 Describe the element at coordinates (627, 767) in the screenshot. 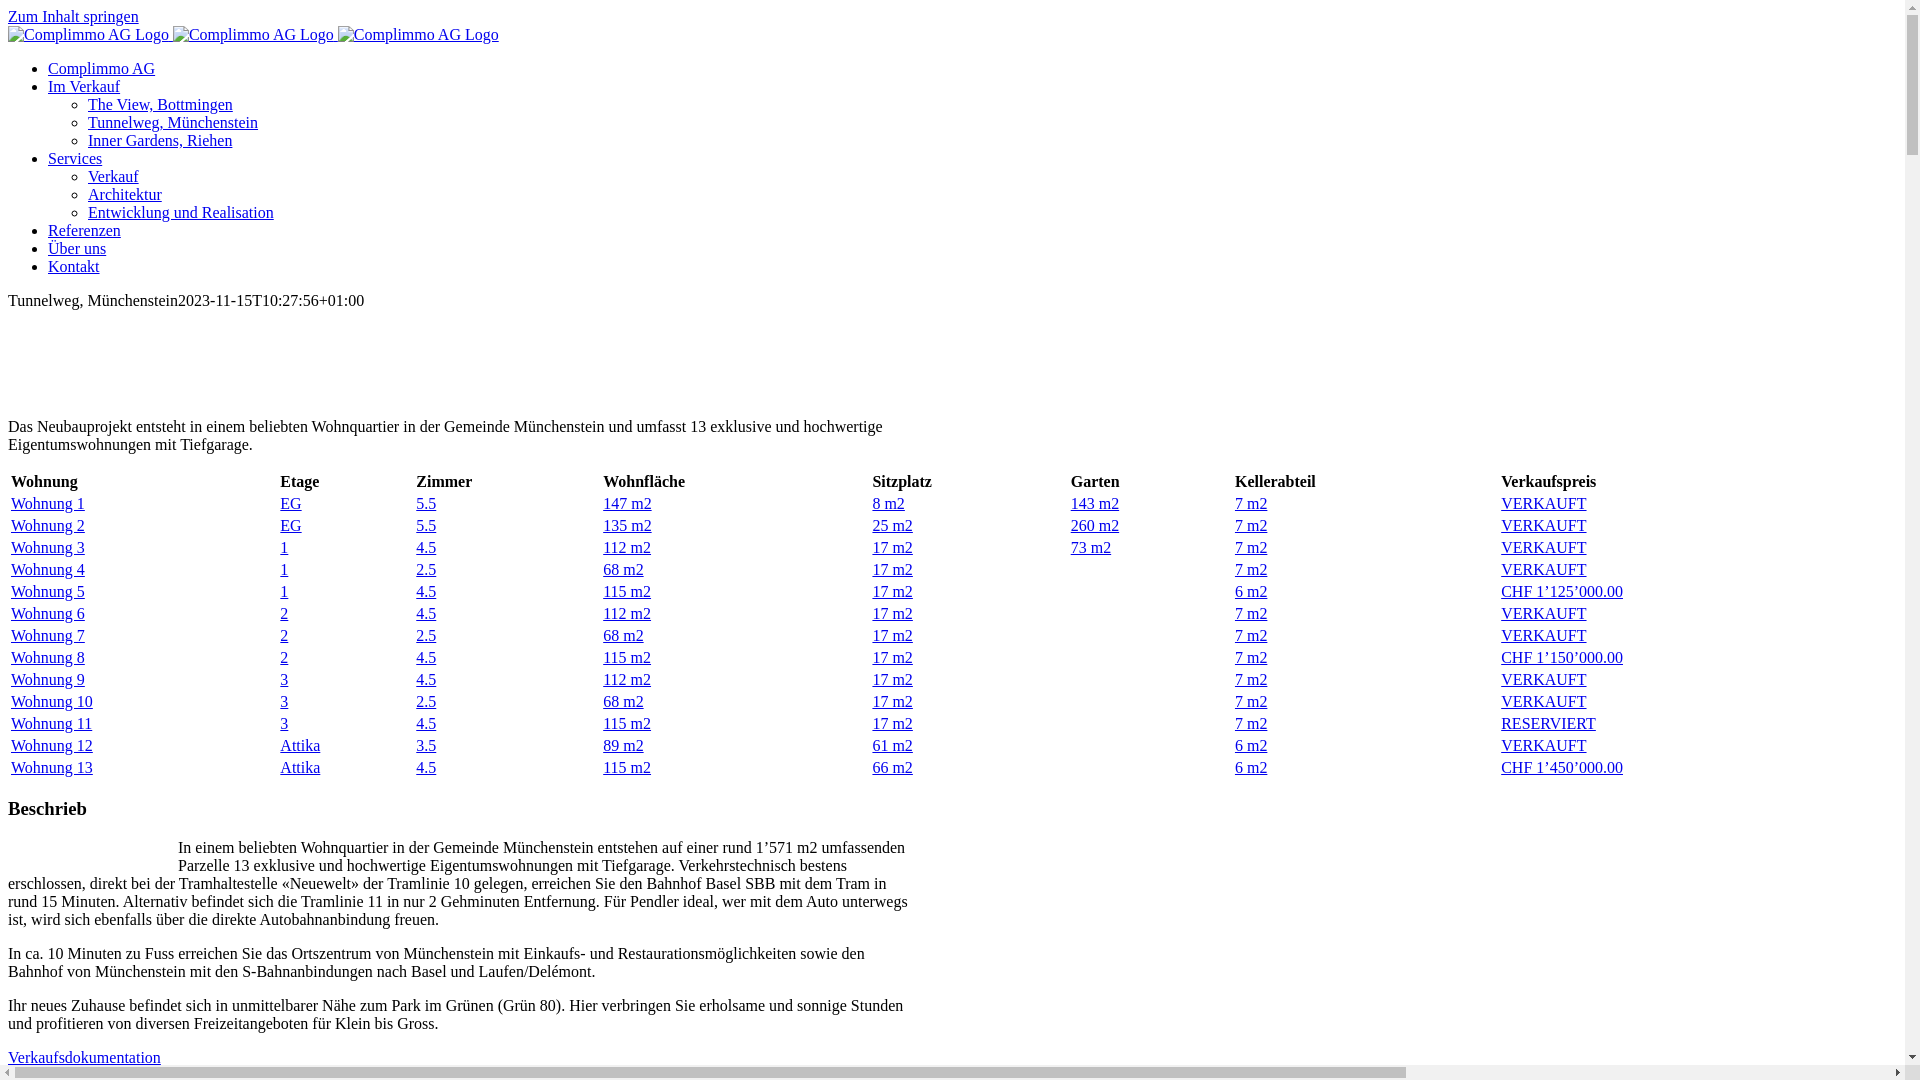

I see `115 m2` at that location.